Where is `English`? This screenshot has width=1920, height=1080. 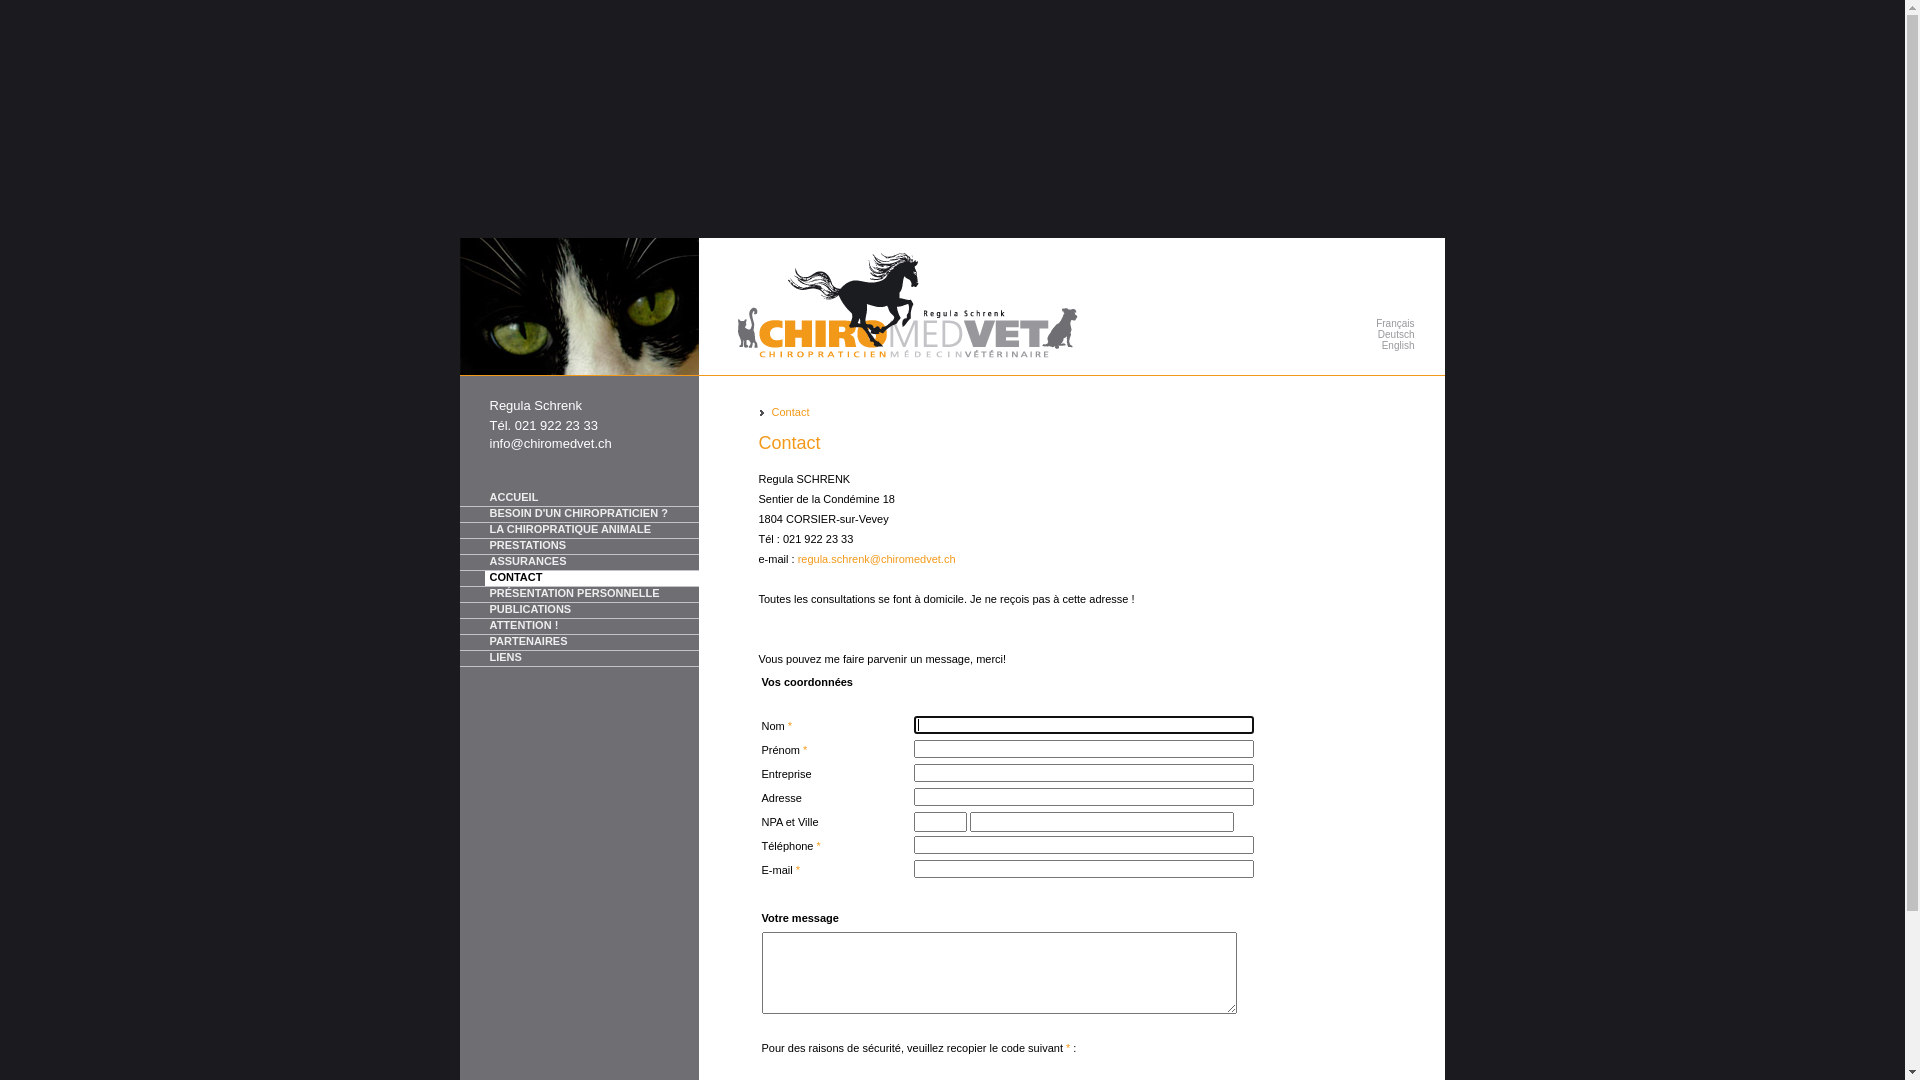
English is located at coordinates (1369, 346).